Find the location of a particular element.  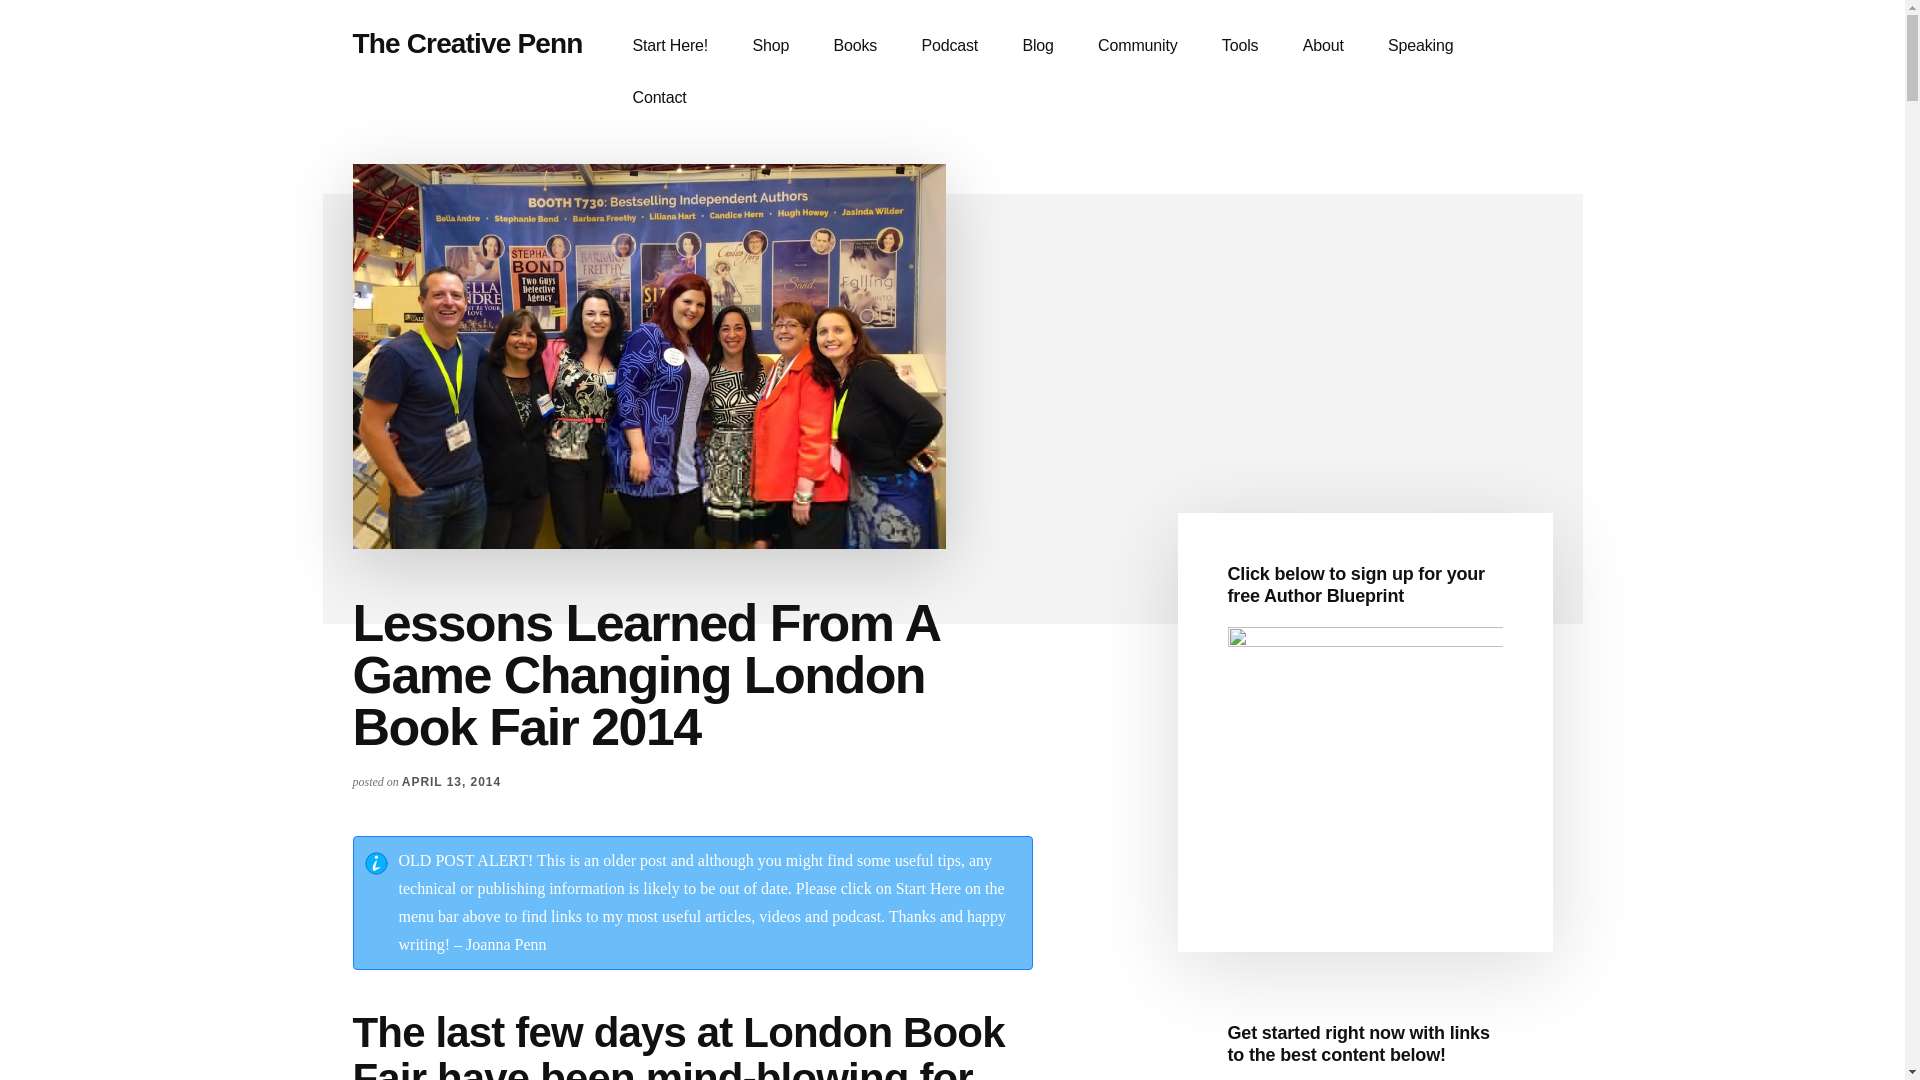

Speaking is located at coordinates (1420, 46).